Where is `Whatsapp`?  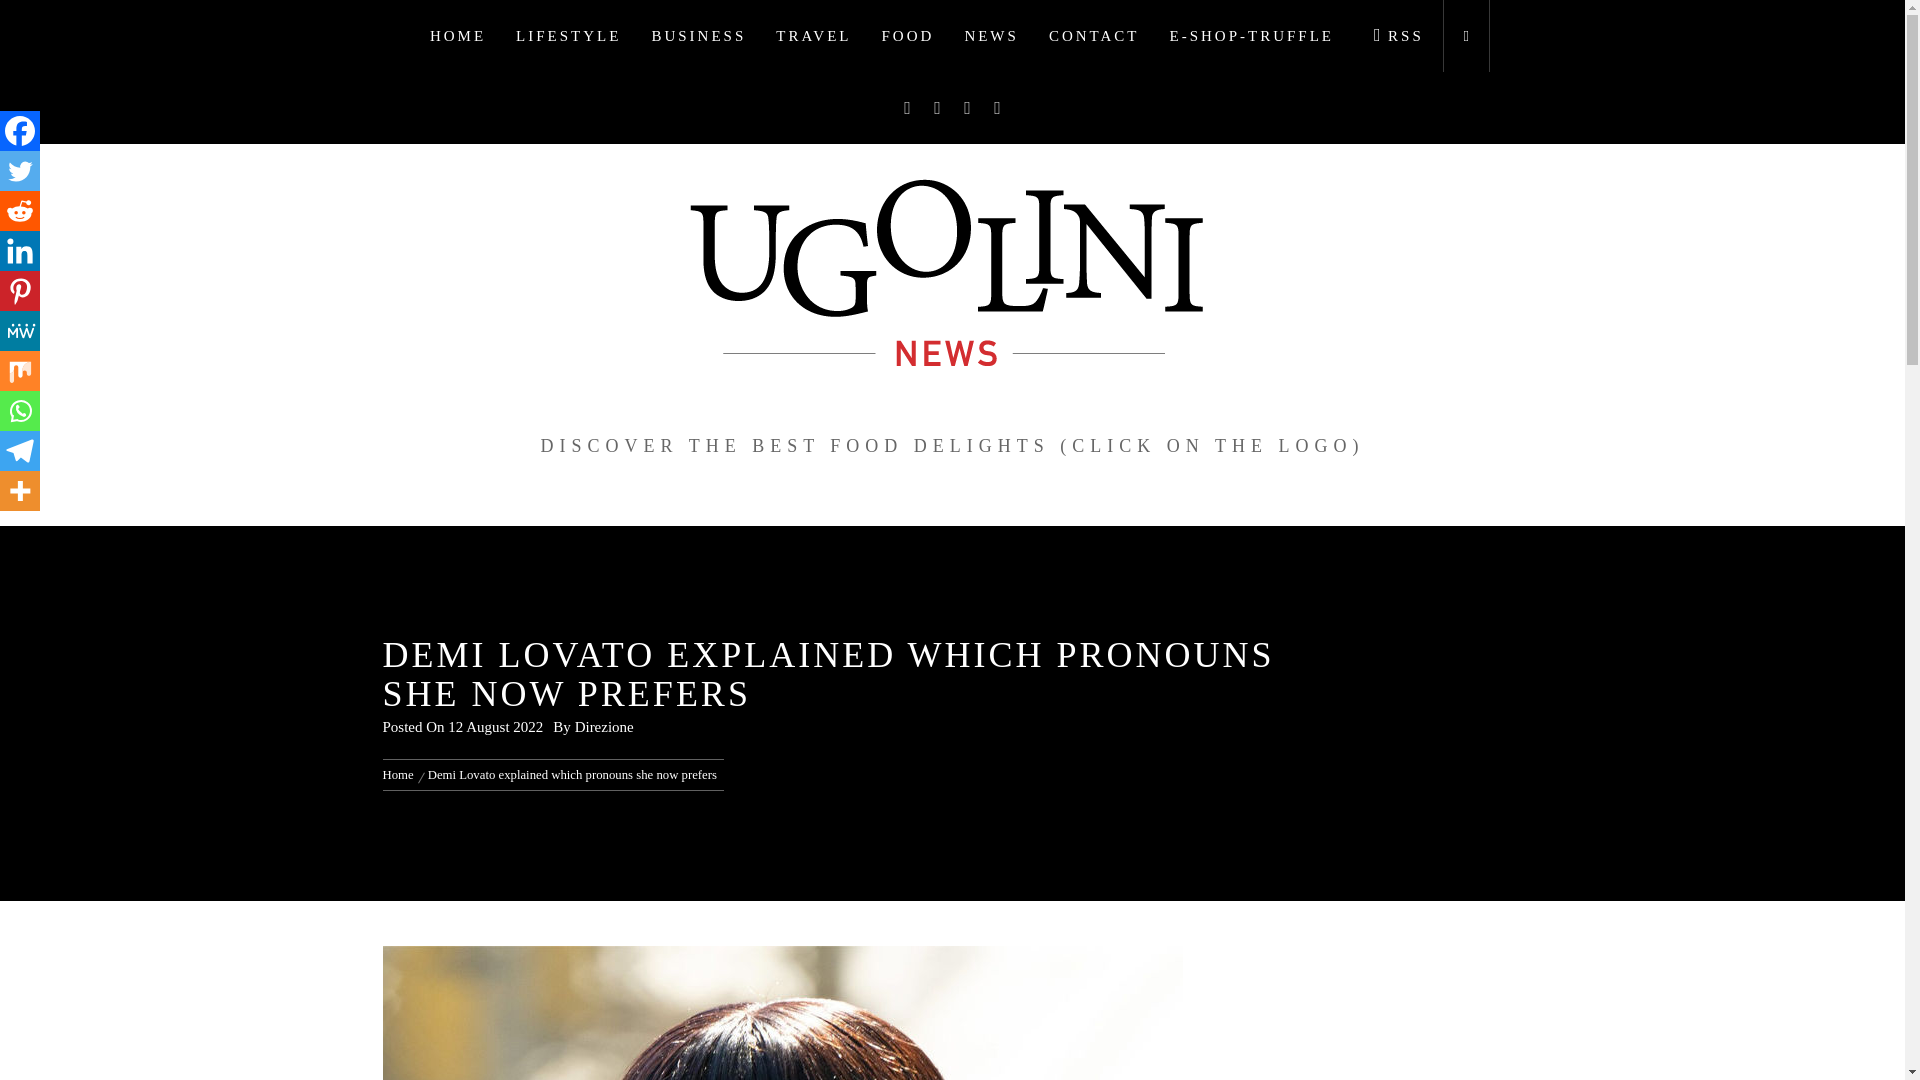 Whatsapp is located at coordinates (20, 410).